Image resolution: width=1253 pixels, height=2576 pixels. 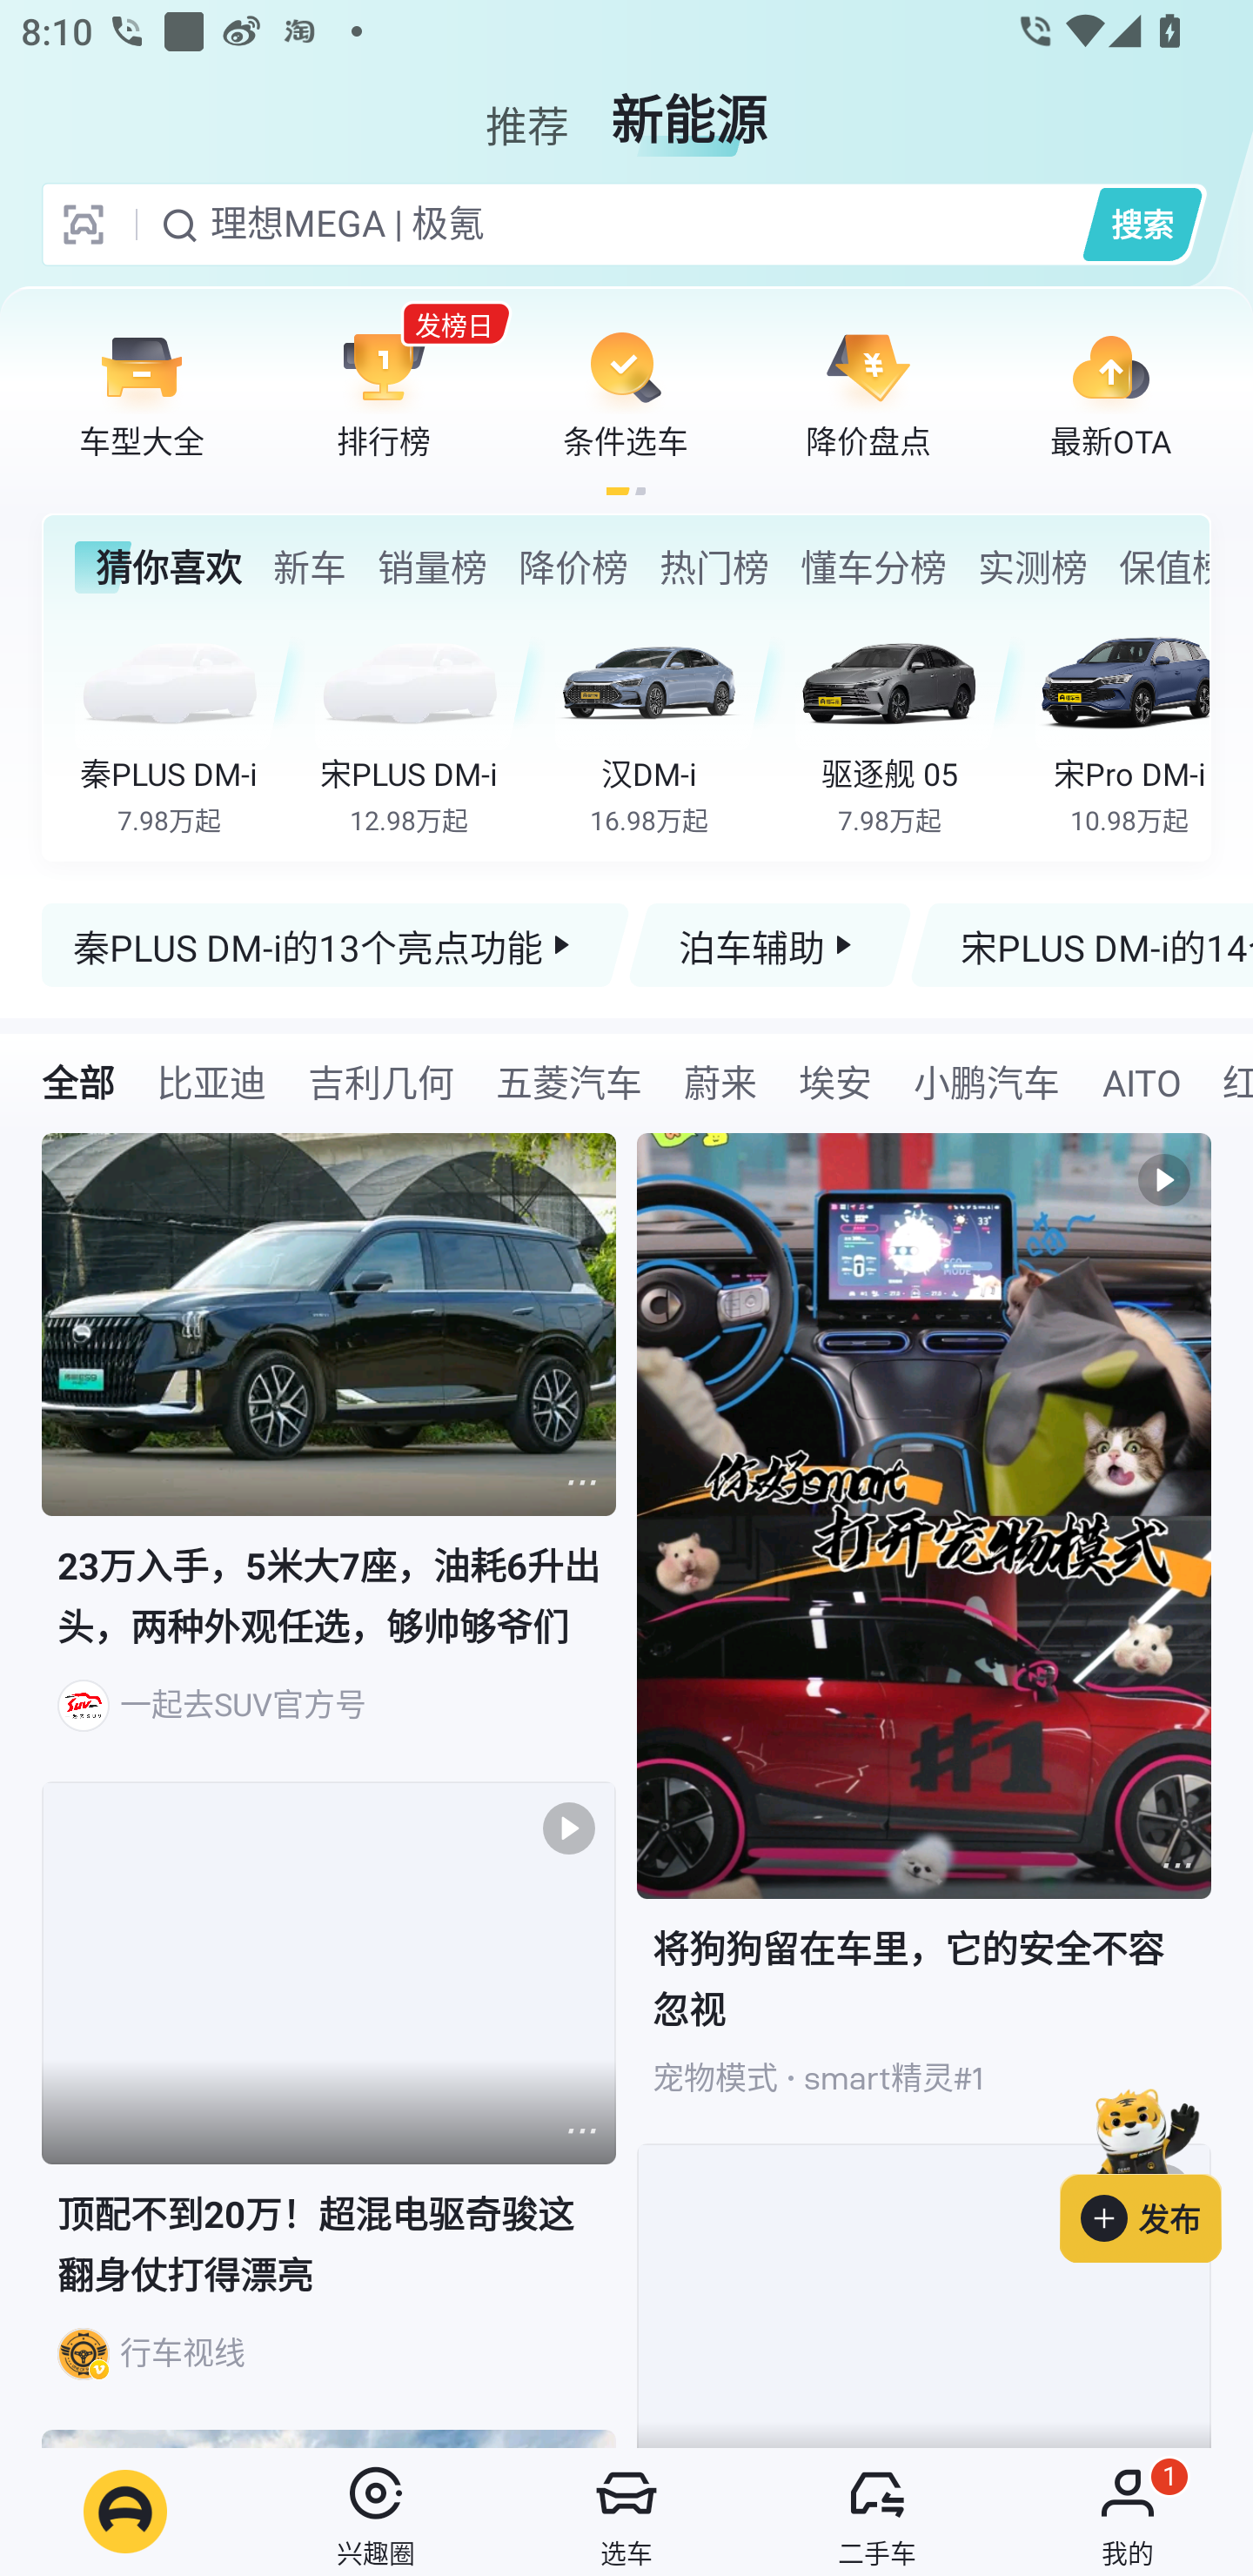 I want to click on 宋PLUS DM-i 12.98万起, so click(x=430, y=728).